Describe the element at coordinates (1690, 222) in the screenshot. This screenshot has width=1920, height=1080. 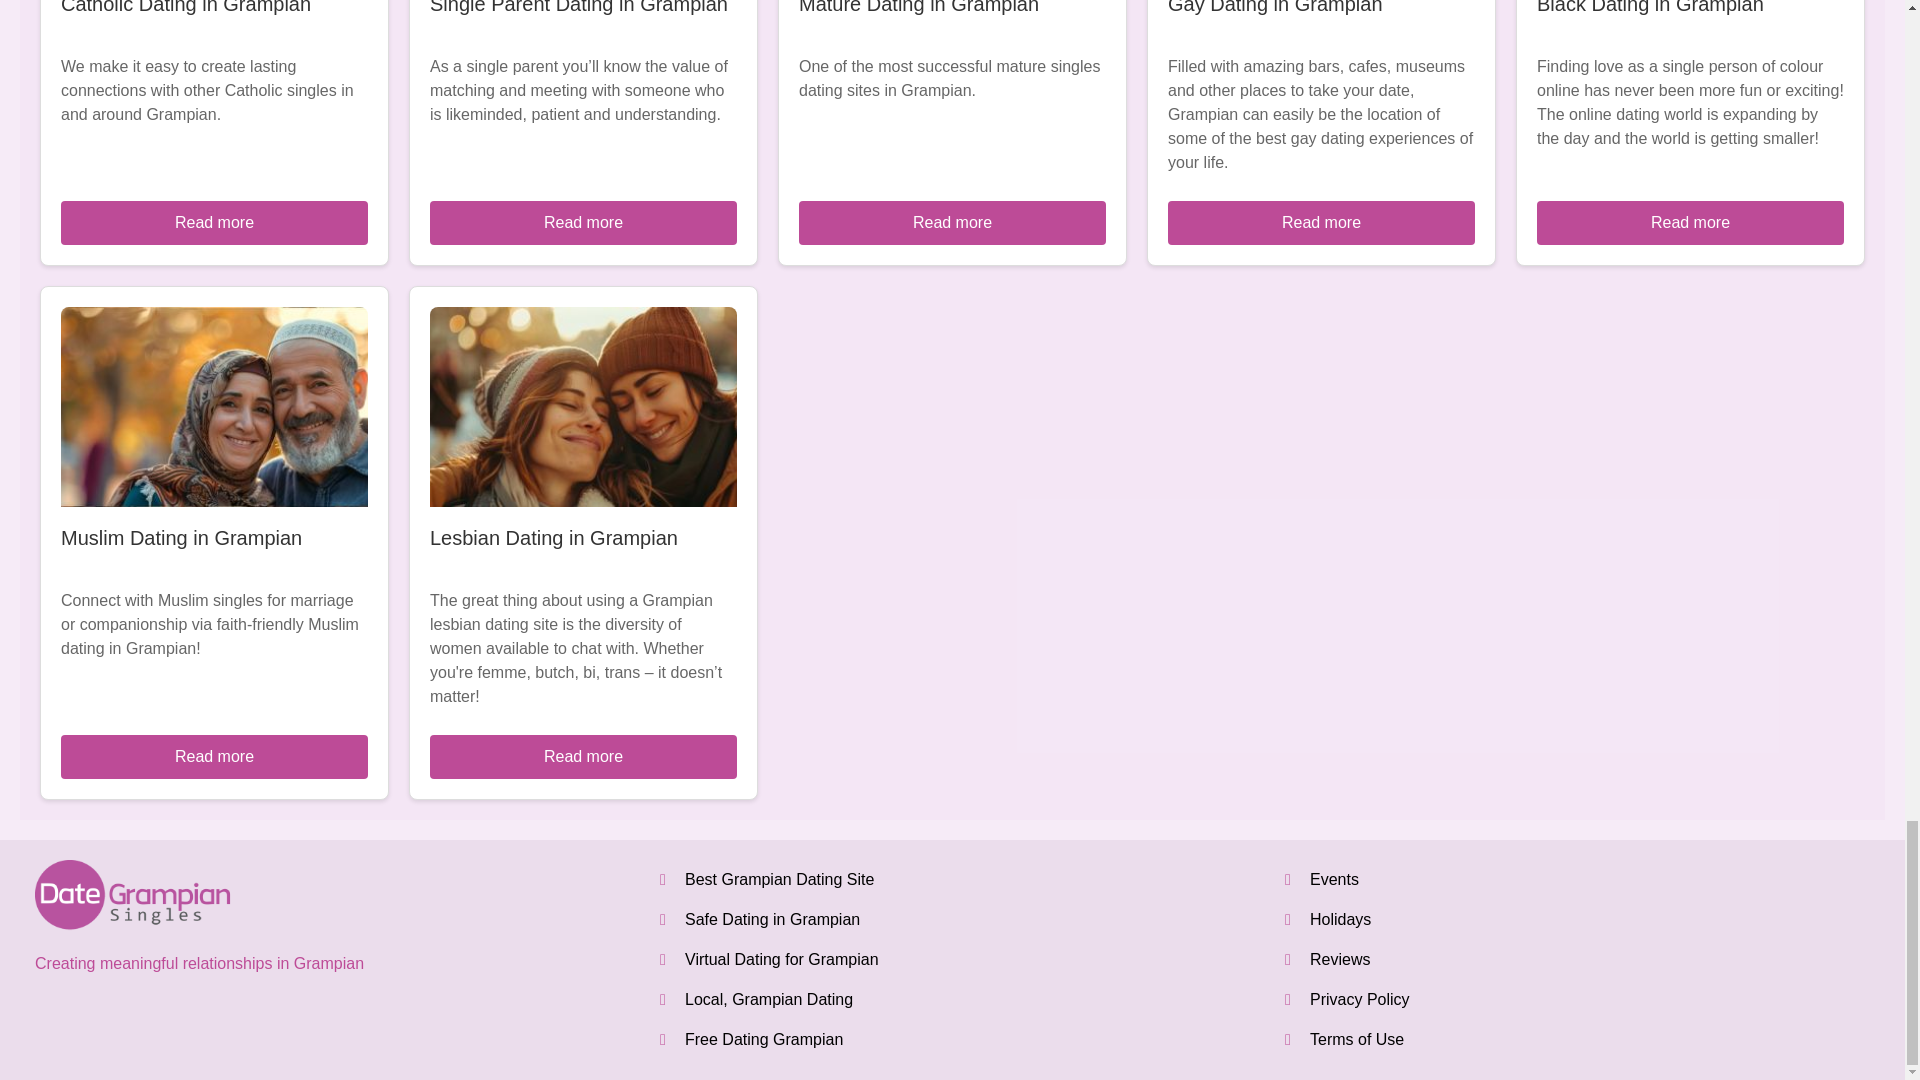
I see `Read more` at that location.